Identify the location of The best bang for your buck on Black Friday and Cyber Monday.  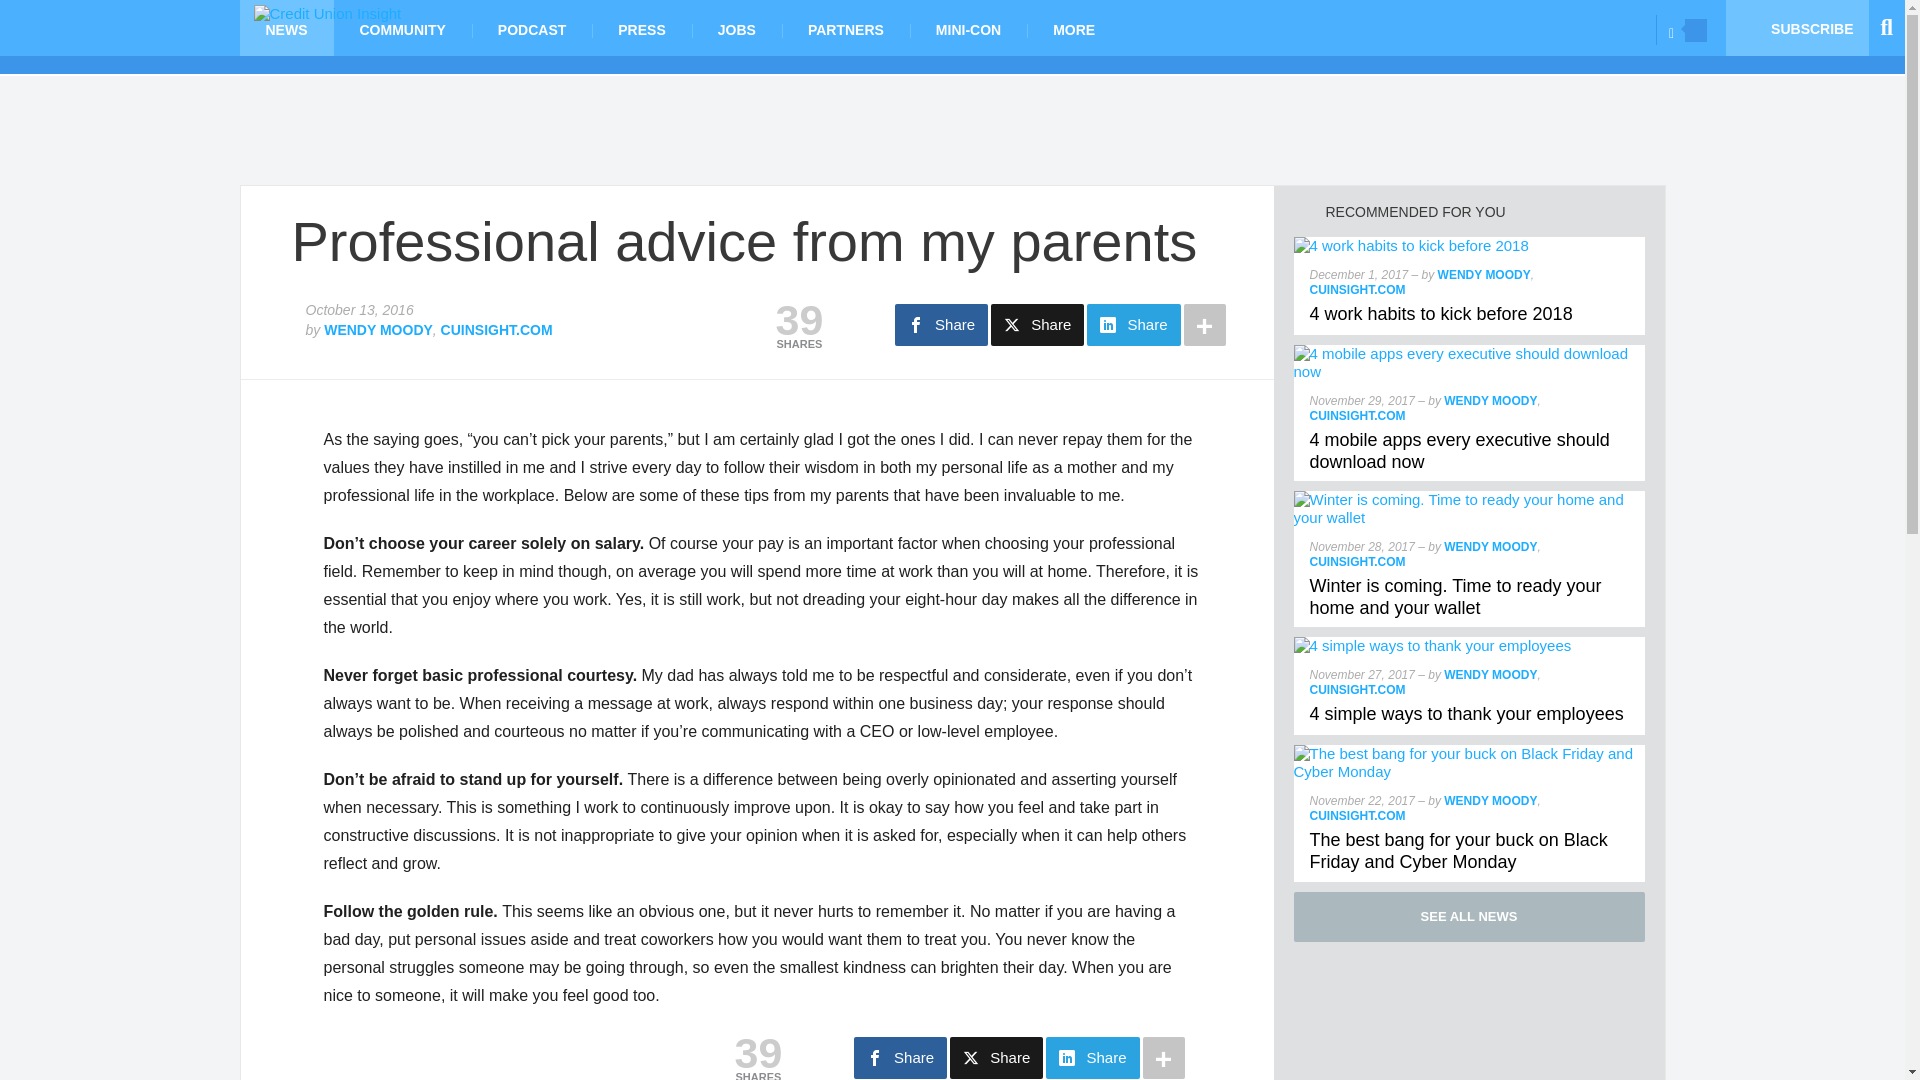
(1458, 850).